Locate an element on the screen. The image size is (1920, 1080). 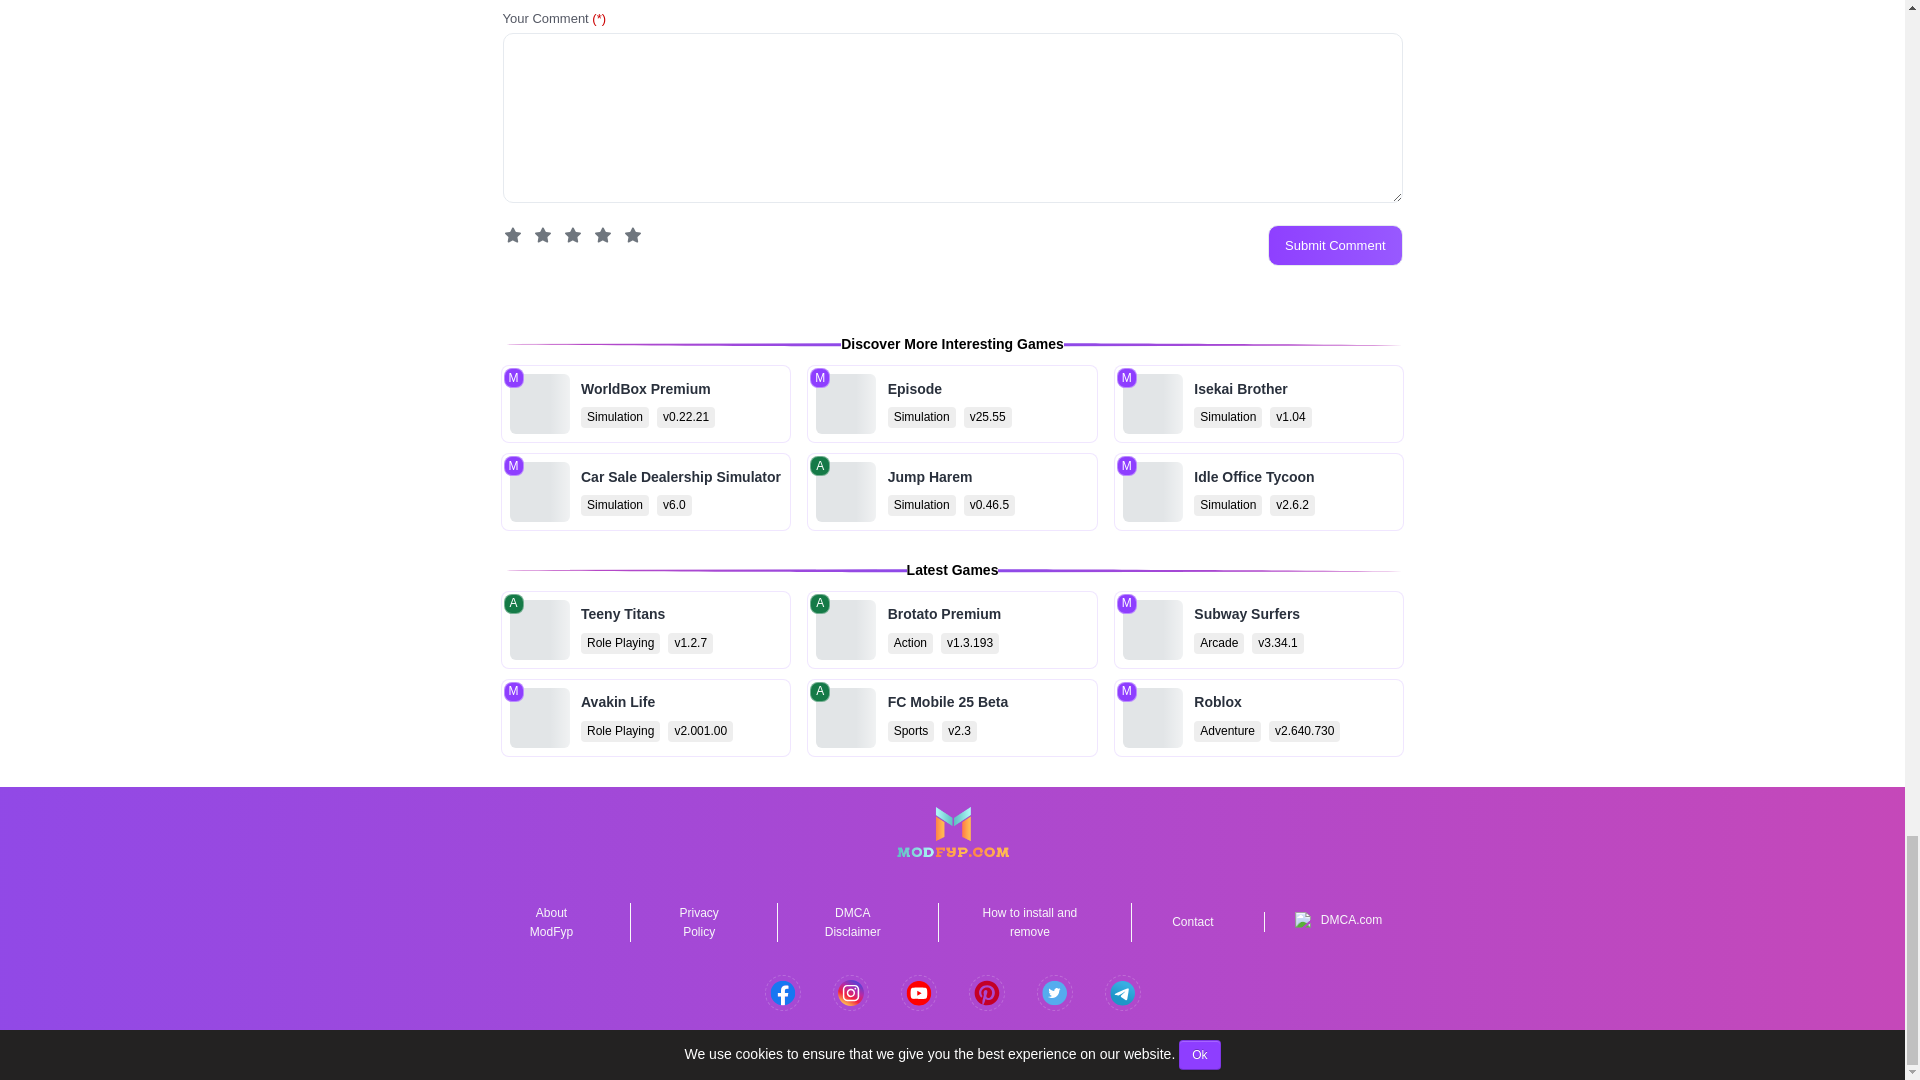
FC Mobile 25 Beta is located at coordinates (952, 718).